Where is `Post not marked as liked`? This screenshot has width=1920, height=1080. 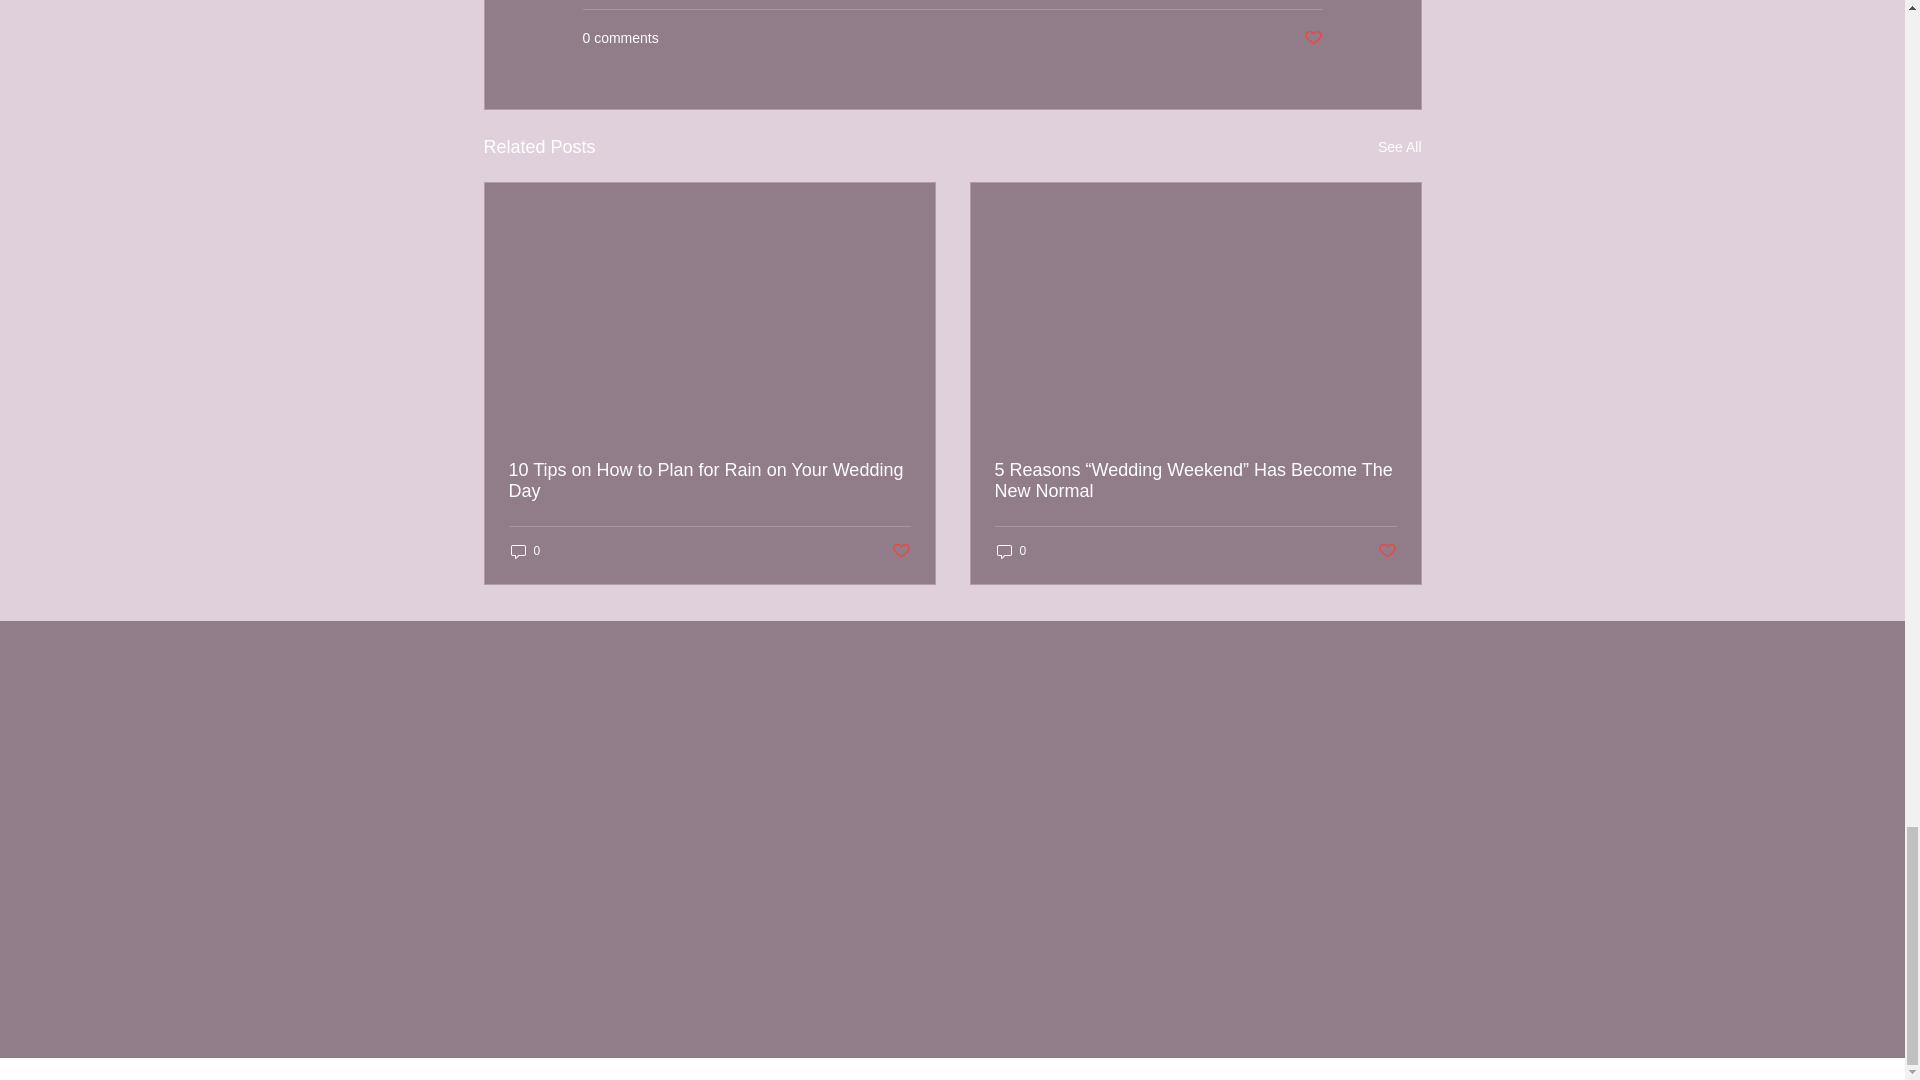 Post not marked as liked is located at coordinates (1312, 38).